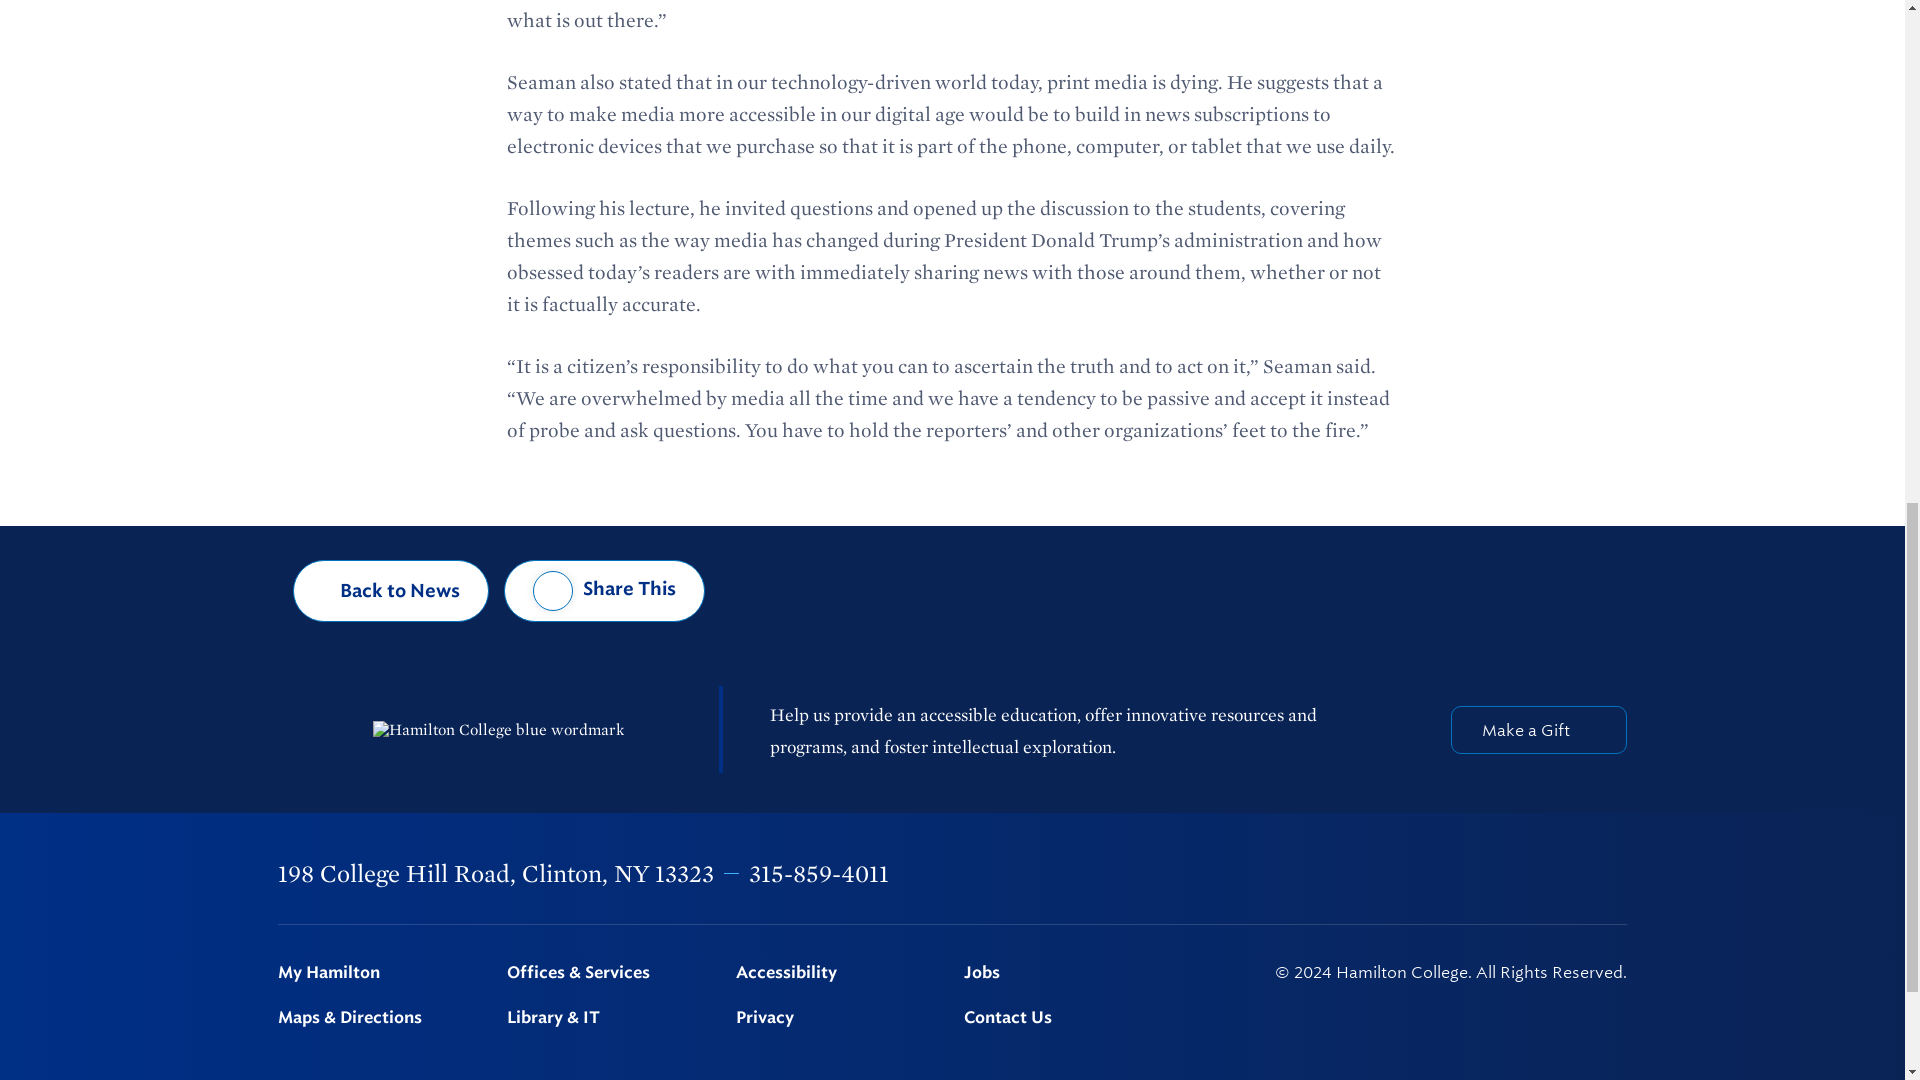  Describe the element at coordinates (1567, 874) in the screenshot. I see `Youtube` at that location.